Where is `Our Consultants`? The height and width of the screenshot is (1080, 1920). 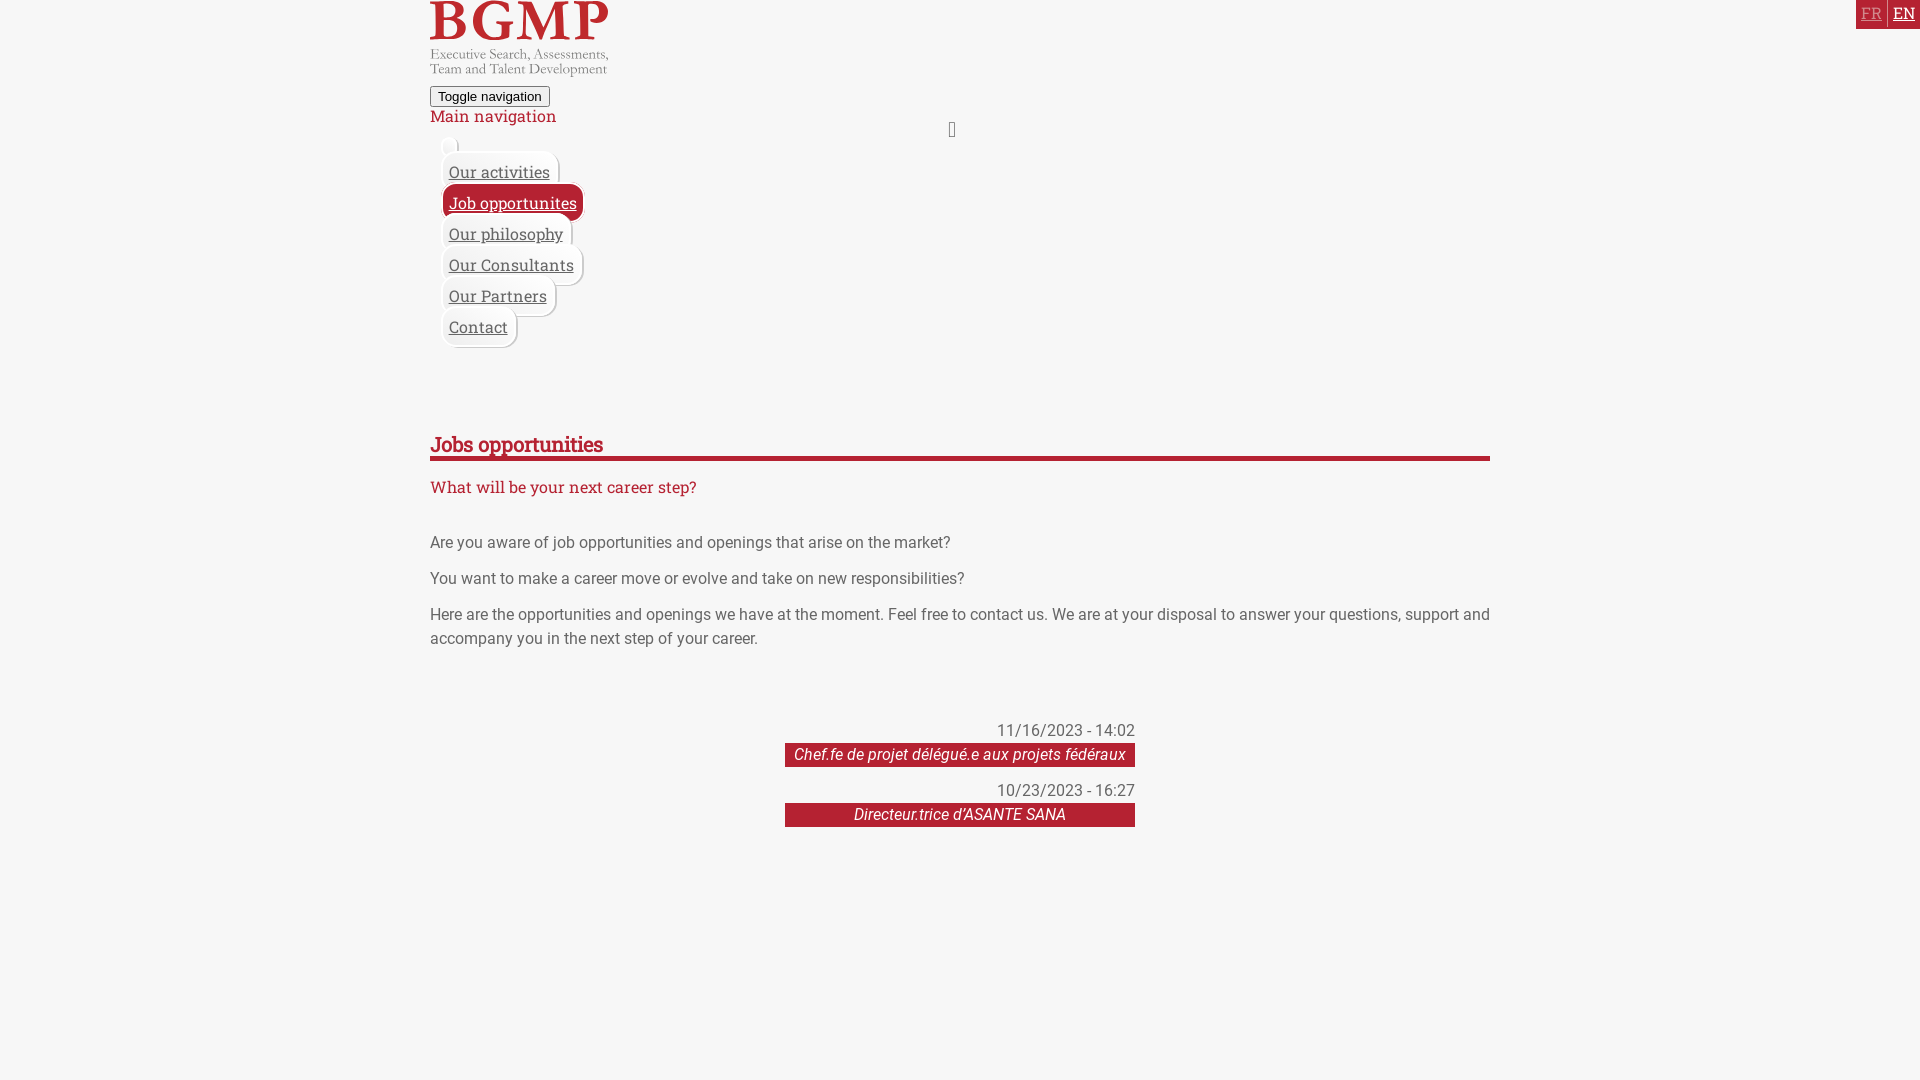
Our Consultants is located at coordinates (512, 264).